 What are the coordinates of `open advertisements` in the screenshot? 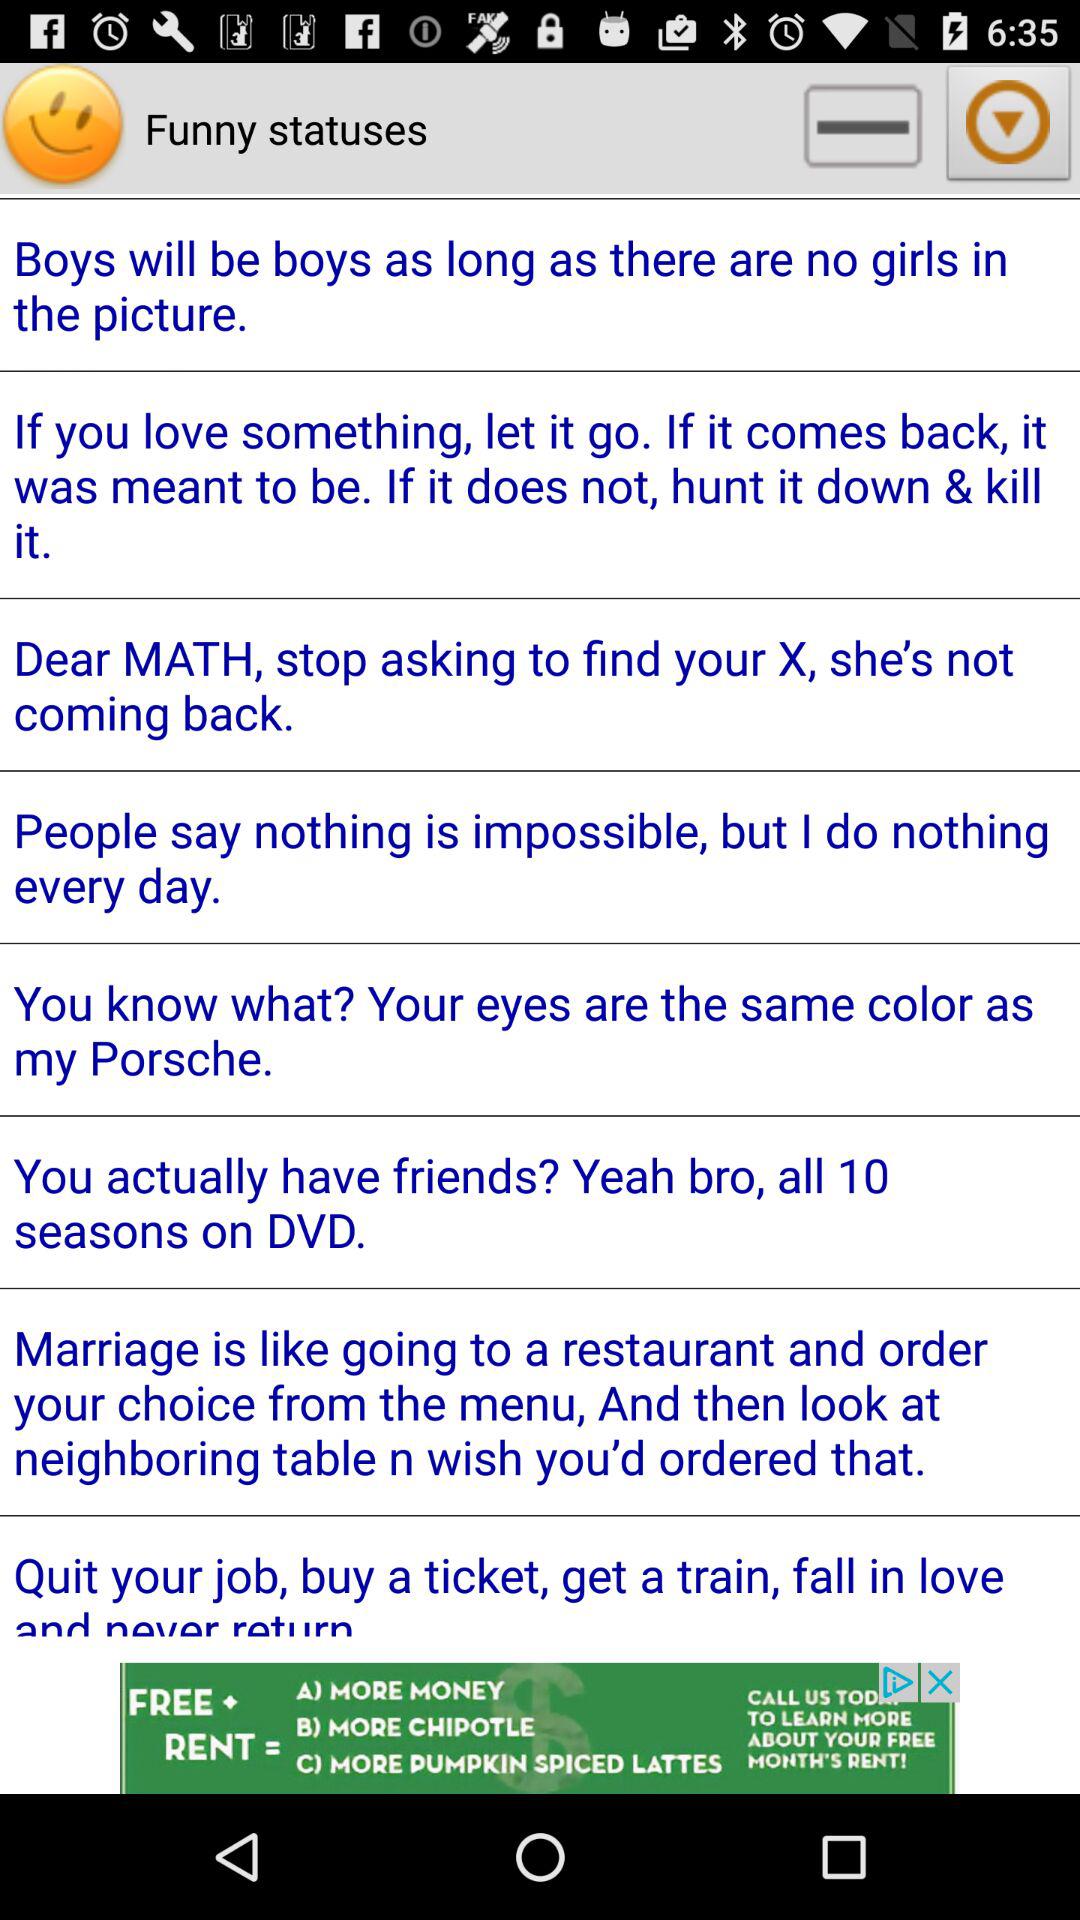 It's located at (540, 1728).